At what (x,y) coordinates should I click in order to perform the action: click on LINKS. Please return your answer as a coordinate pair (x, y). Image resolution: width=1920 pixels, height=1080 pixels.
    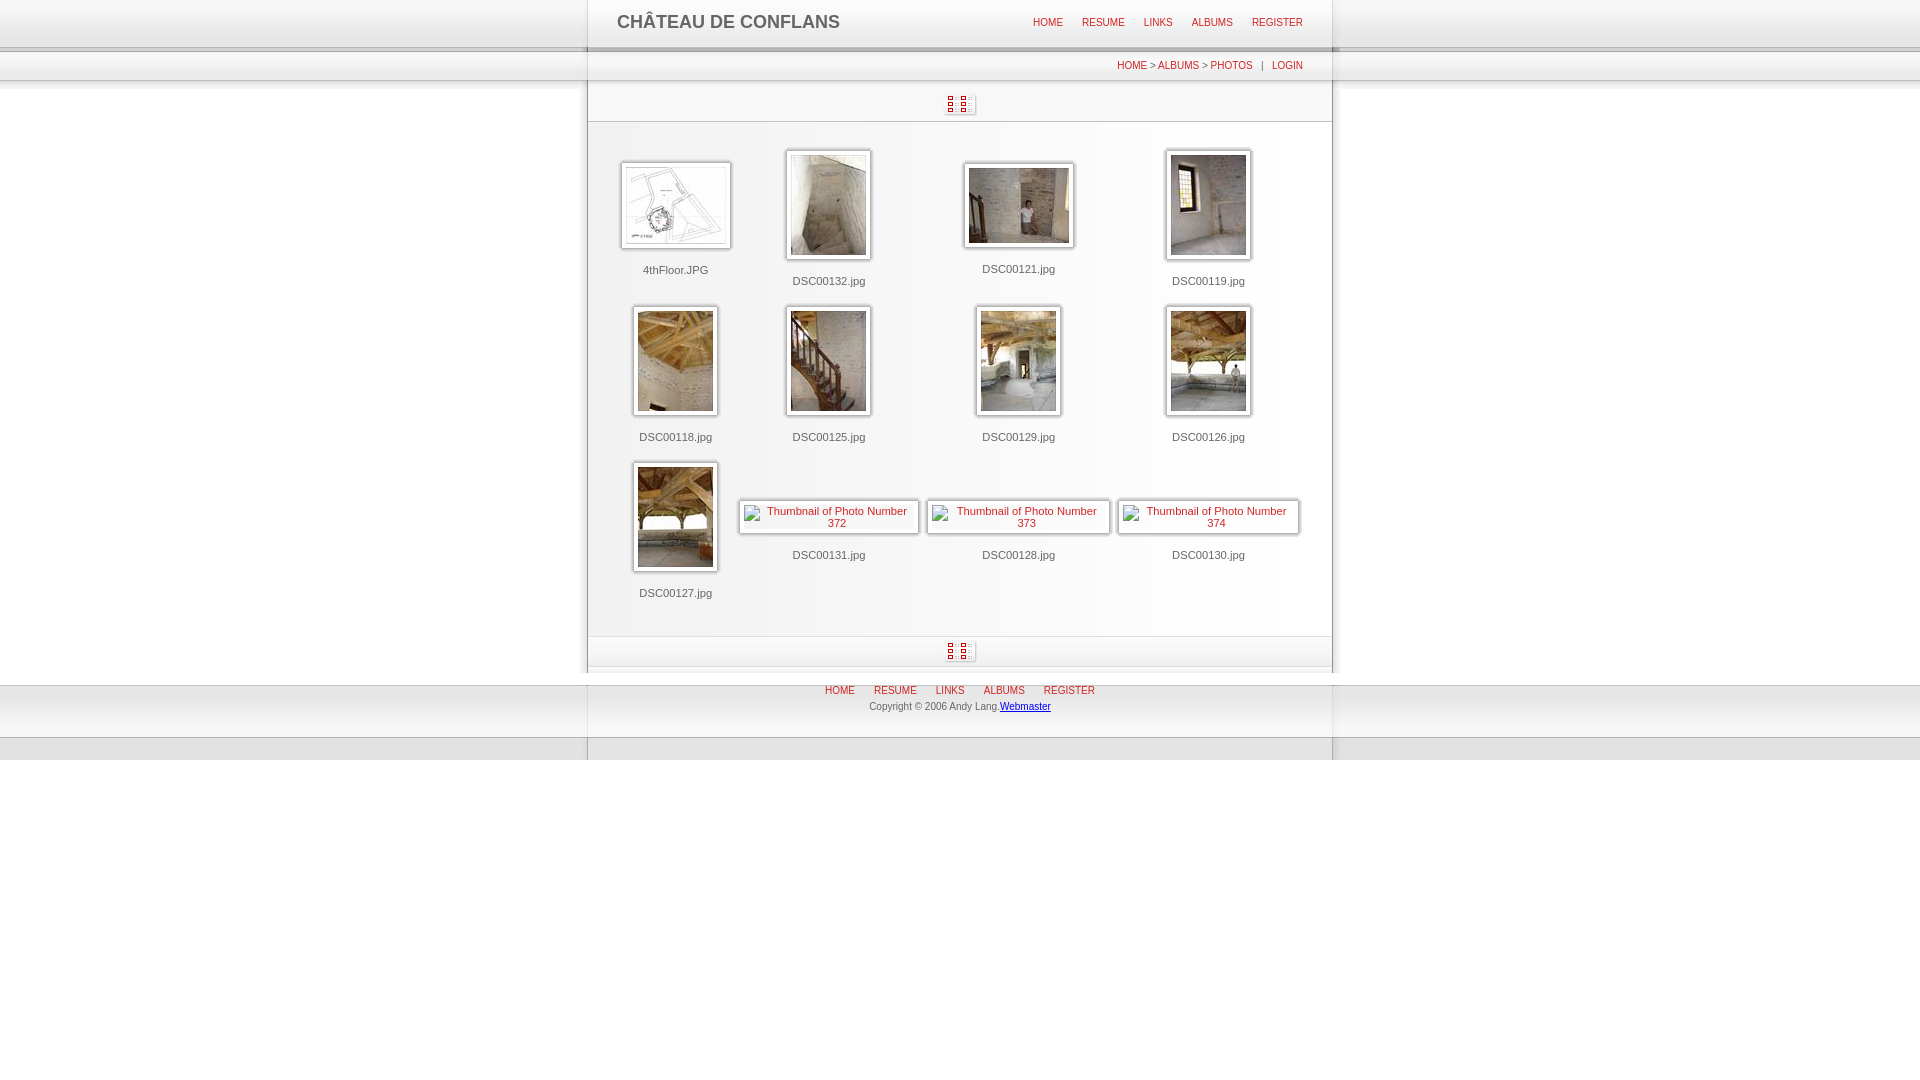
    Looking at the image, I should click on (950, 690).